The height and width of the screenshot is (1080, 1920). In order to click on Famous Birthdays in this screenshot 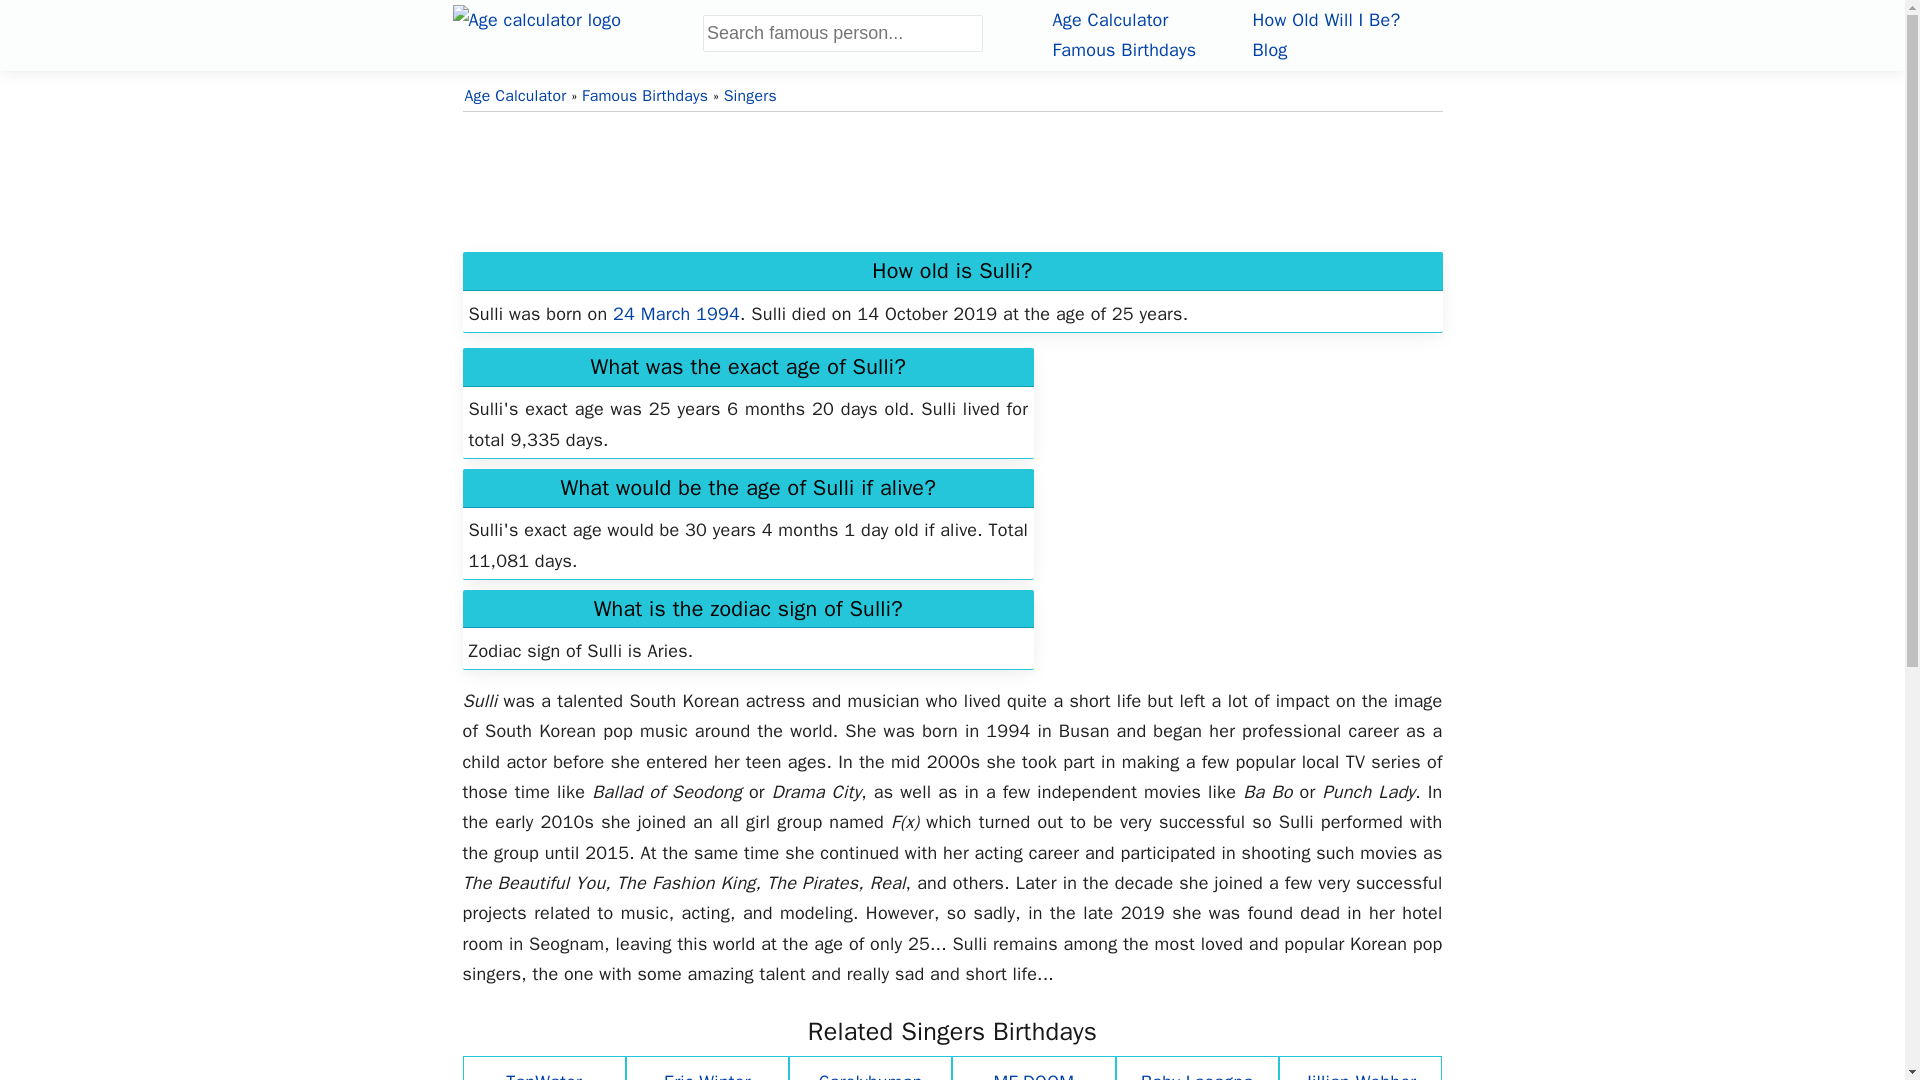, I will do `click(1124, 49)`.